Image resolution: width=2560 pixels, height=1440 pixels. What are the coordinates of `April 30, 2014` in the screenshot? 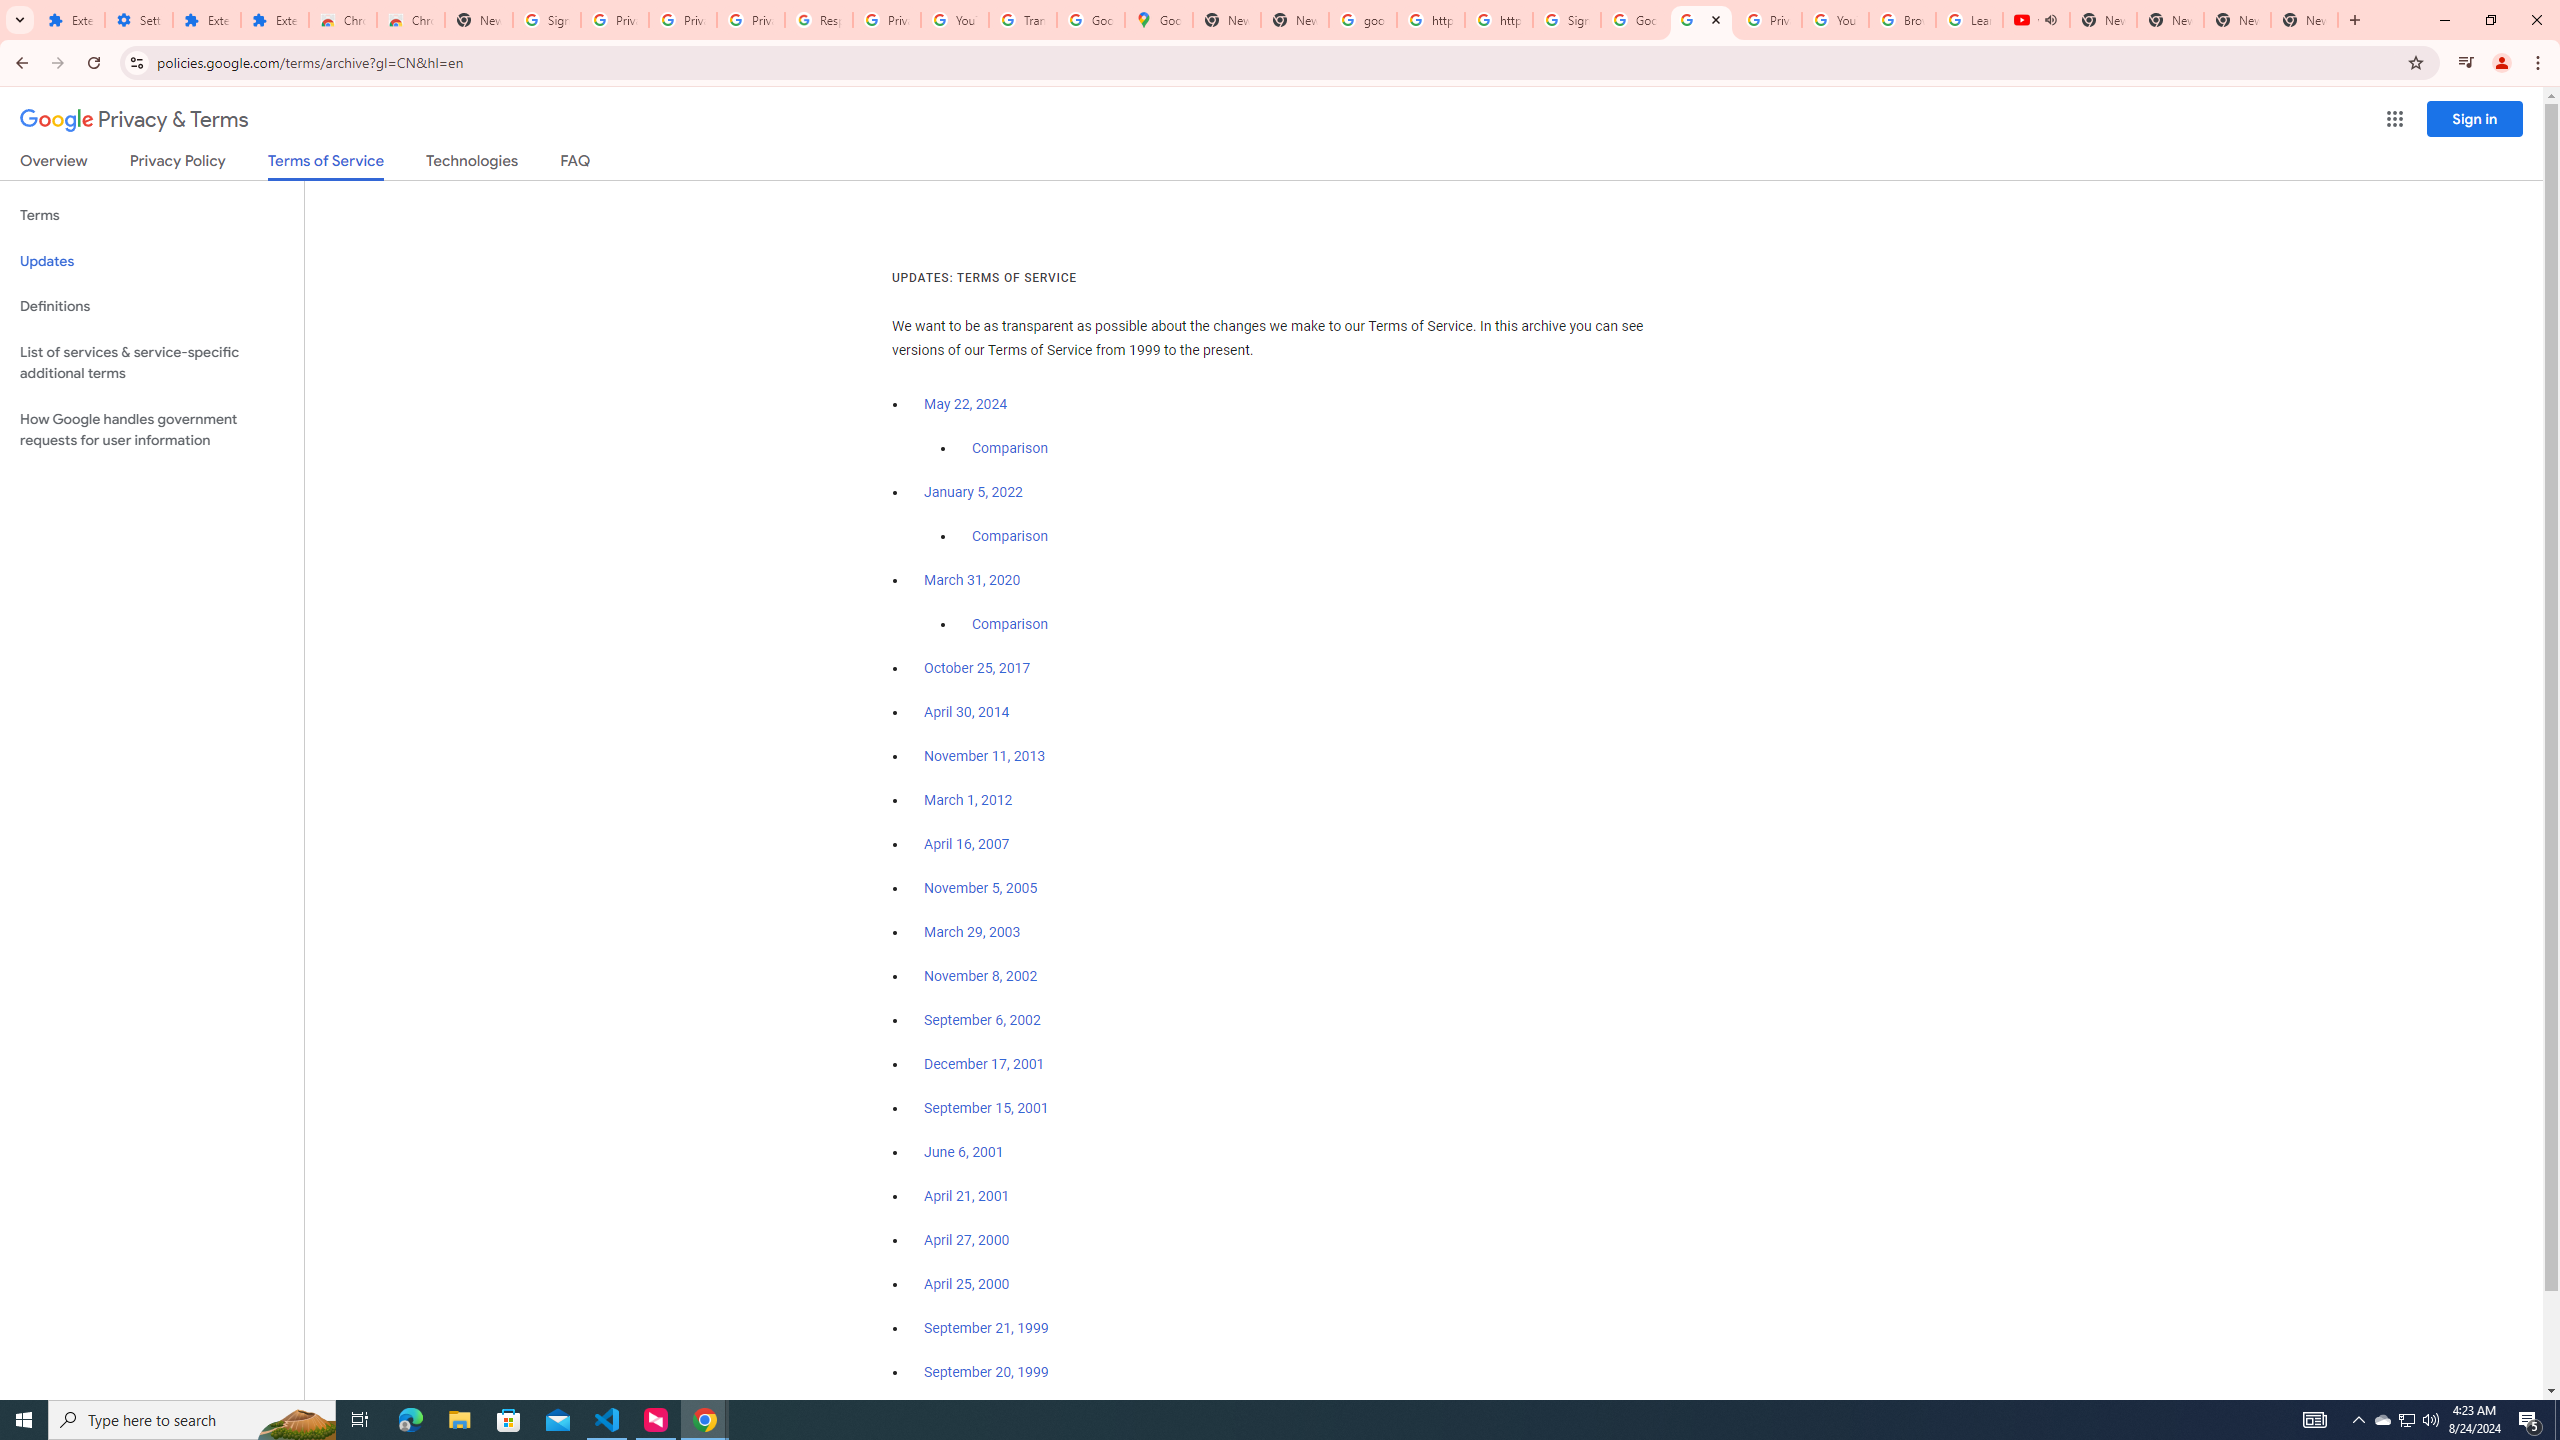 It's located at (968, 712).